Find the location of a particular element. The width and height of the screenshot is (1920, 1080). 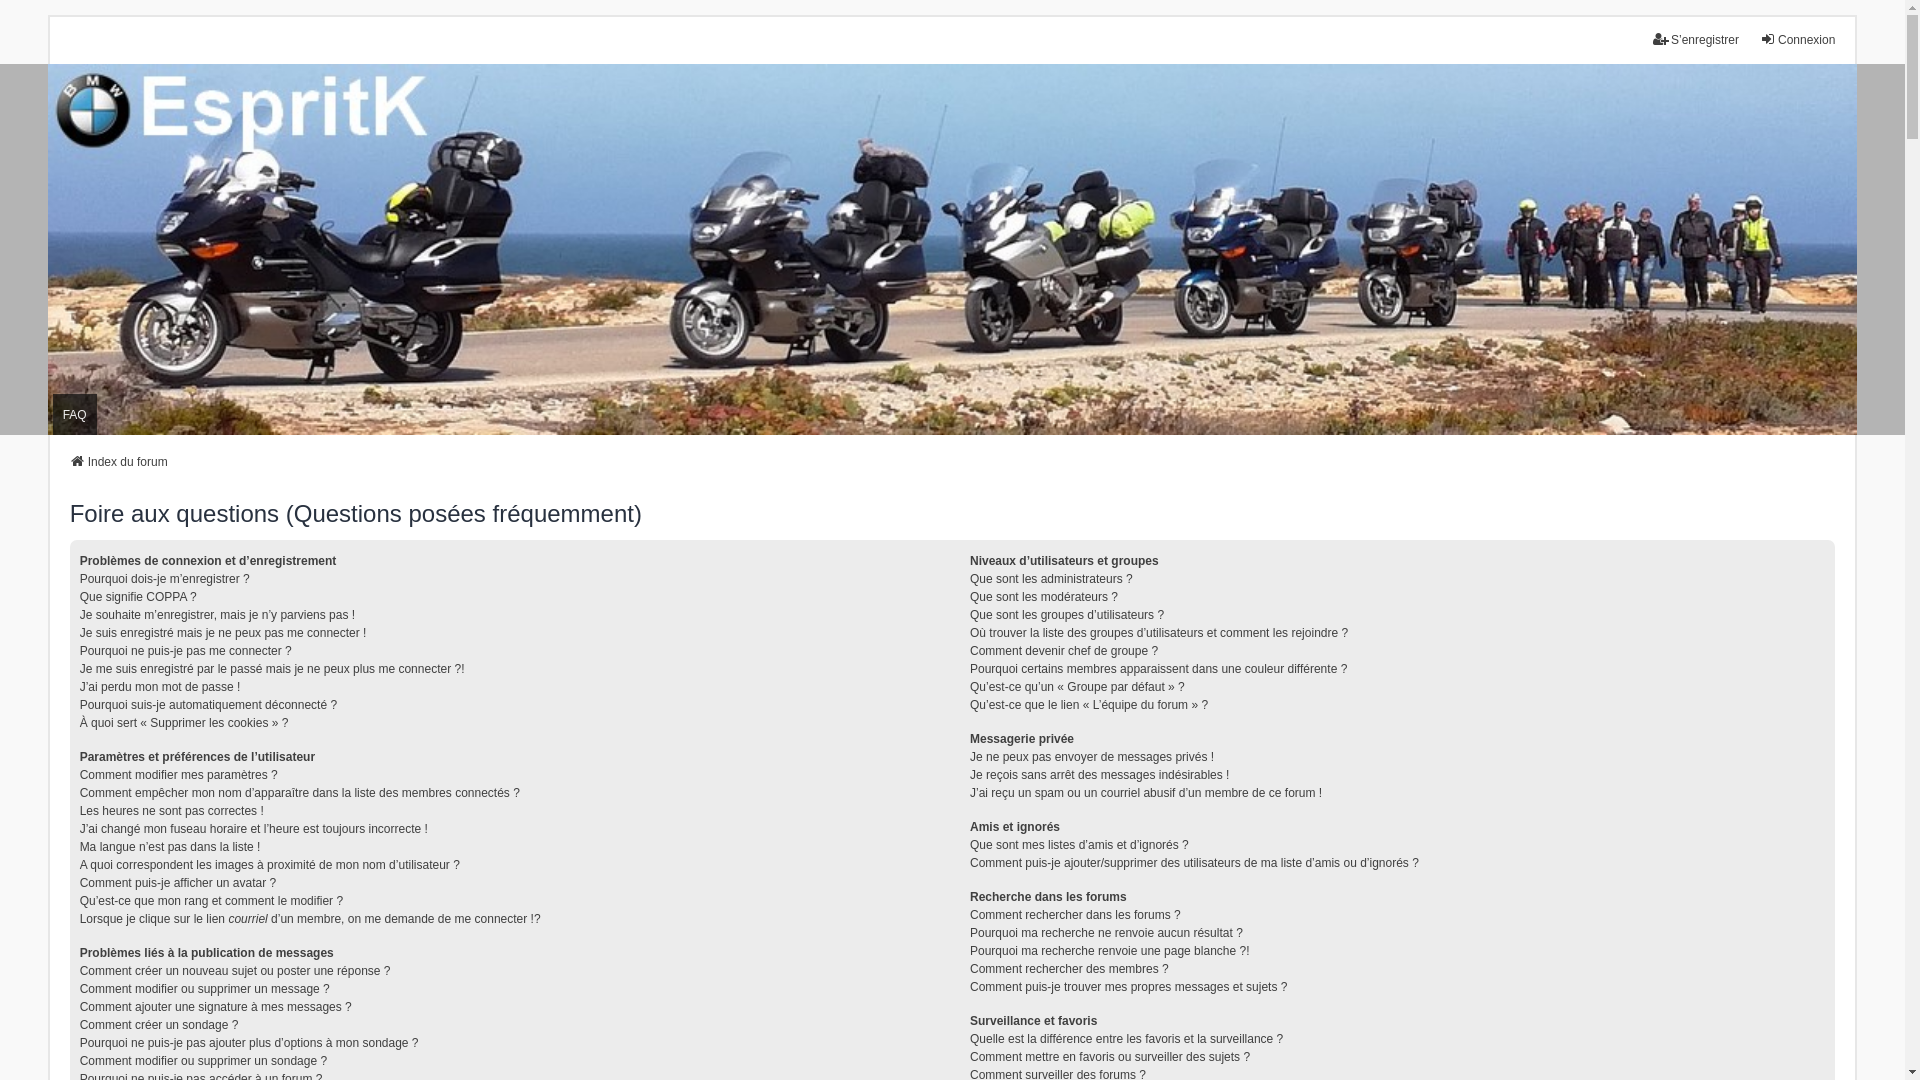

Pourquoi ne puis-je pas me connecter ? is located at coordinates (186, 651).